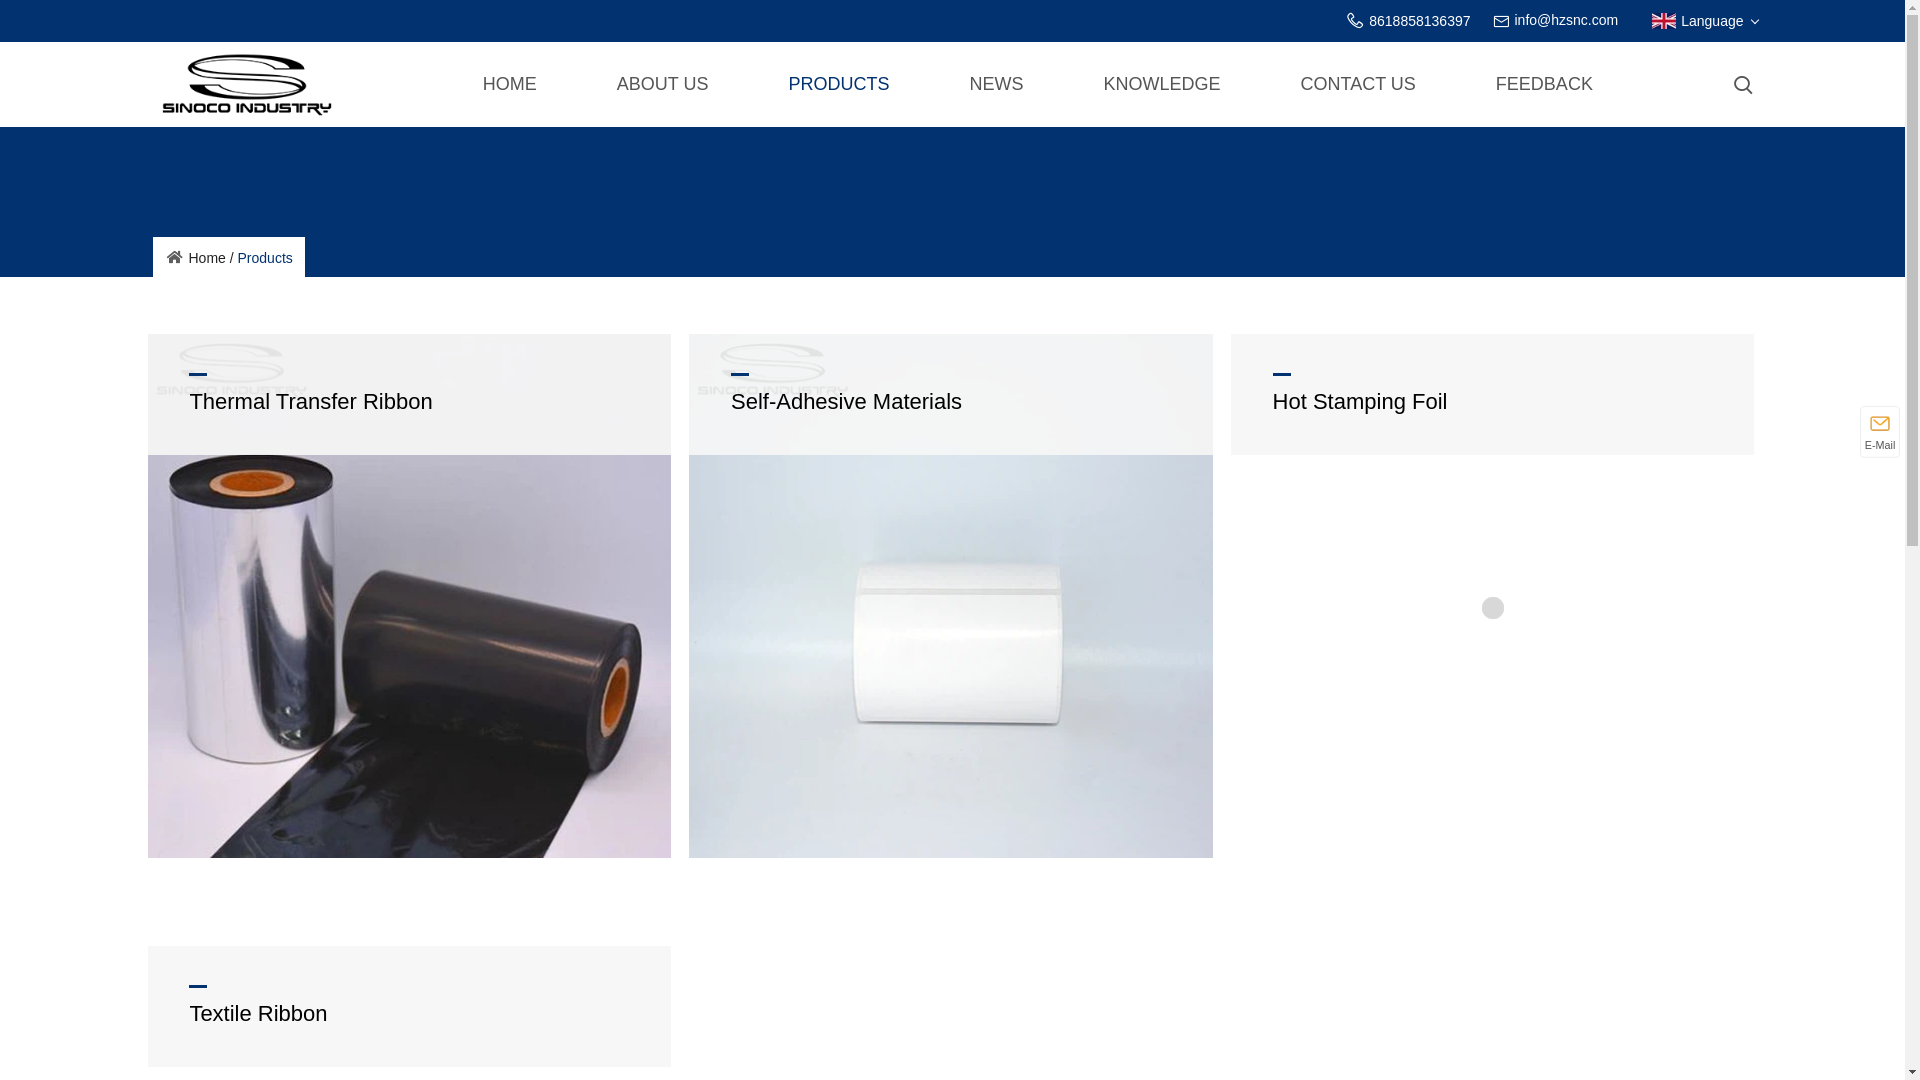 The height and width of the screenshot is (1080, 1920). I want to click on Self-Adhesive Materials, so click(951, 394).